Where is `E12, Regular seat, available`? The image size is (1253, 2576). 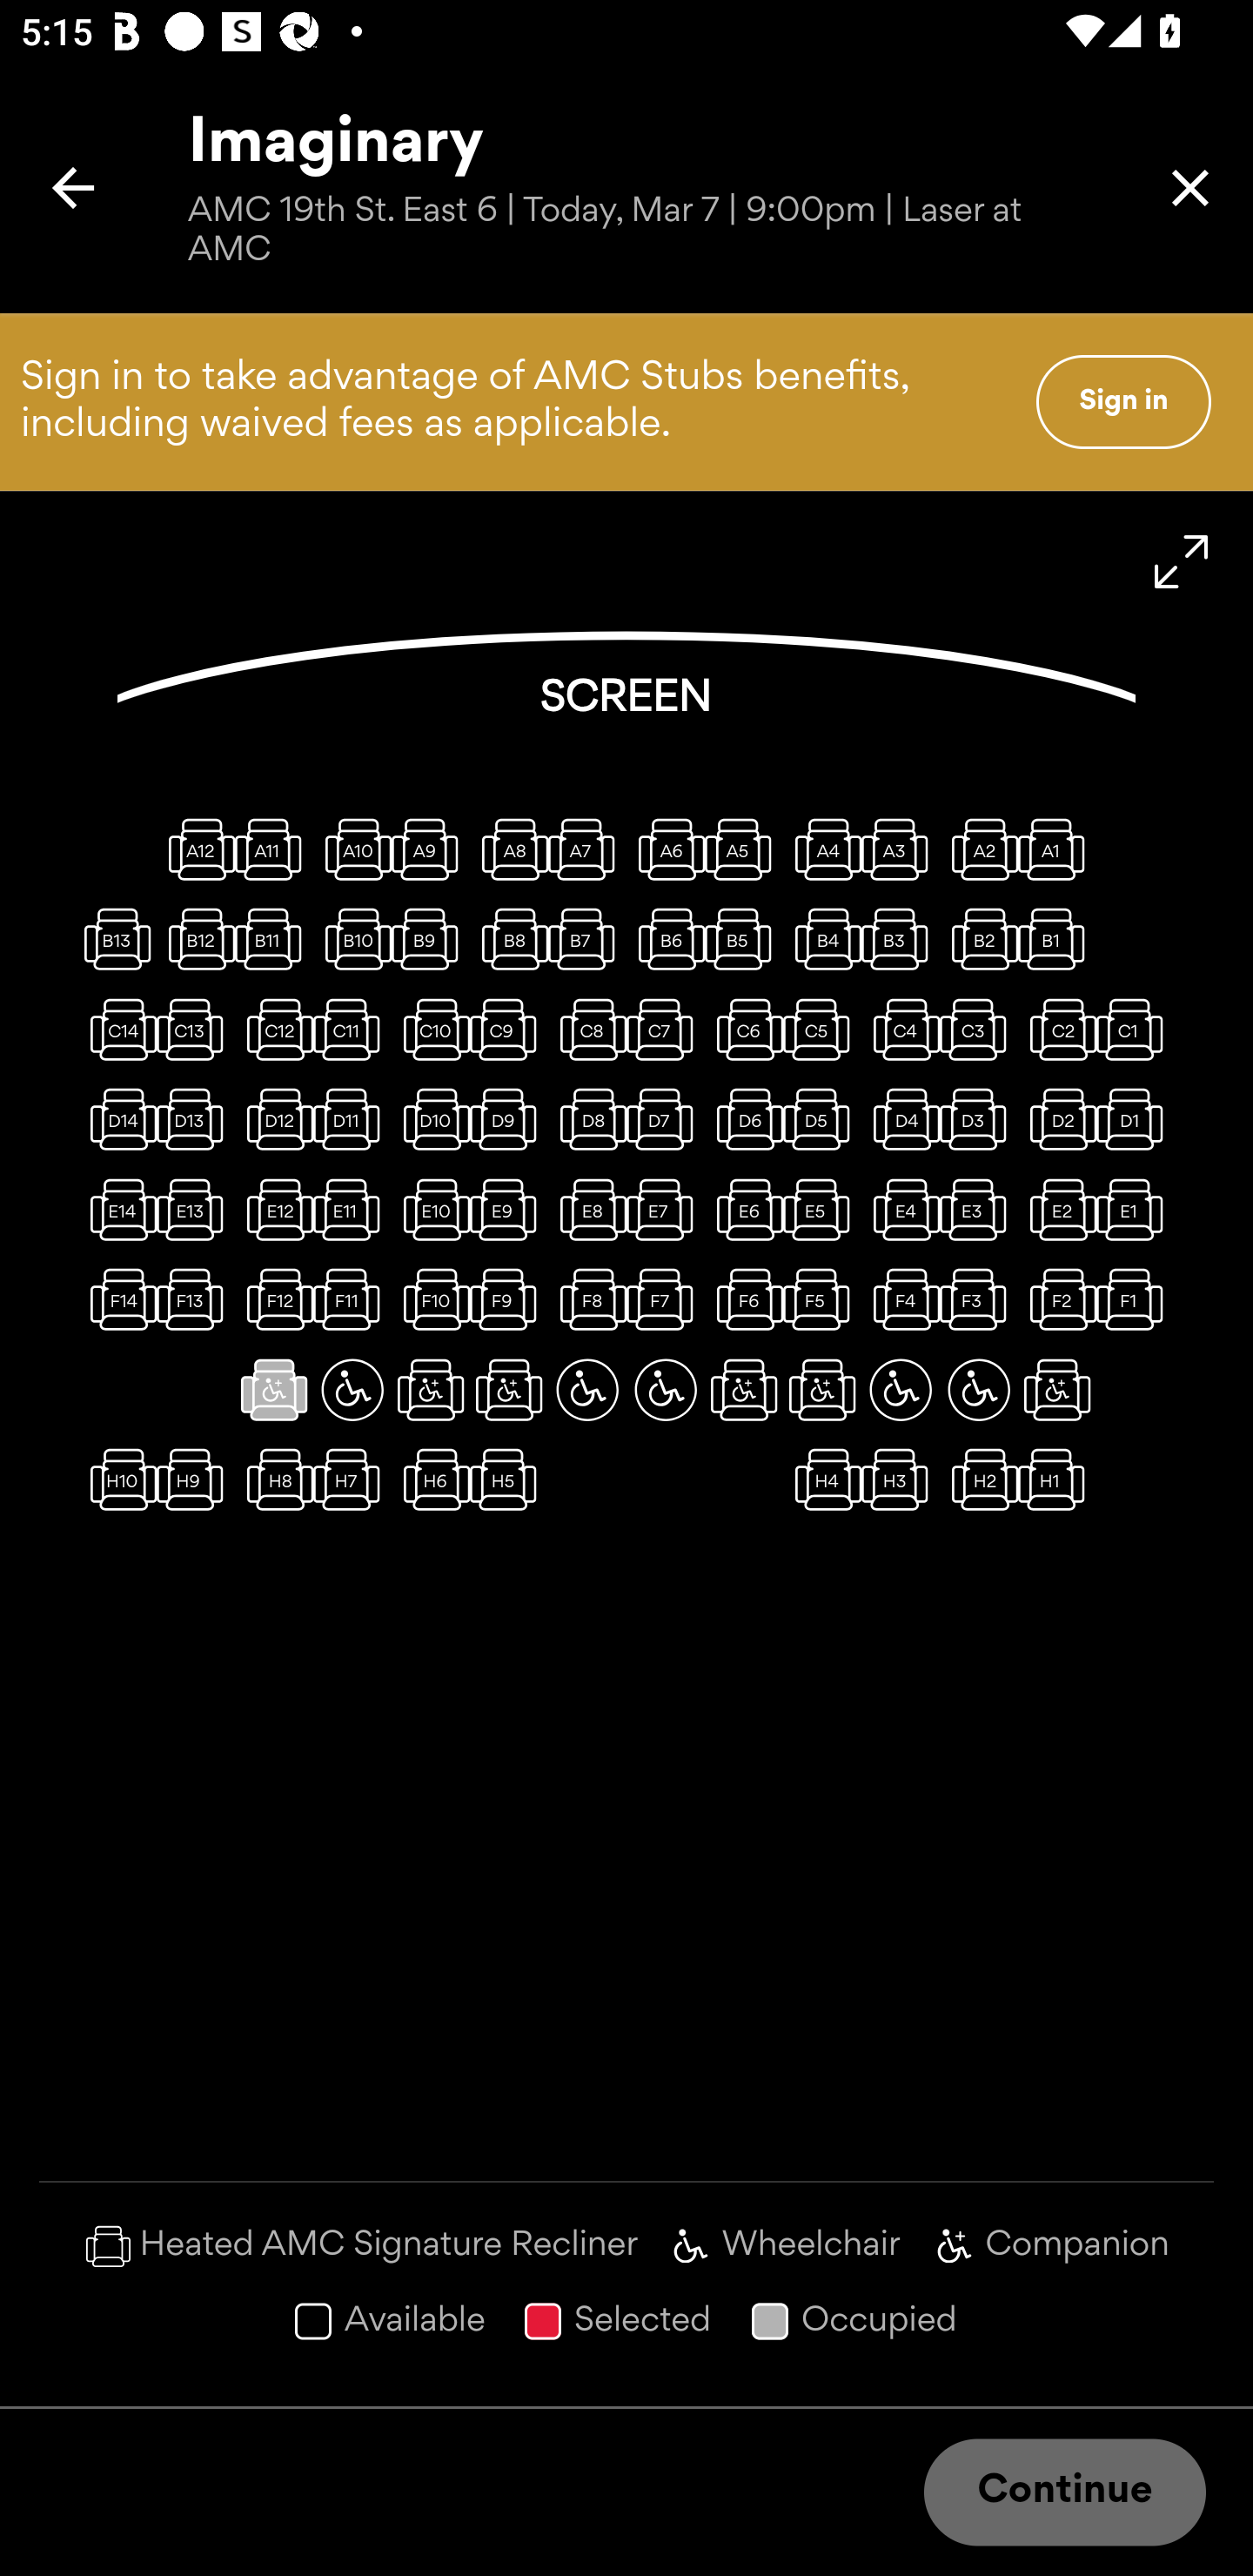 E12, Regular seat, available is located at coordinates (274, 1209).